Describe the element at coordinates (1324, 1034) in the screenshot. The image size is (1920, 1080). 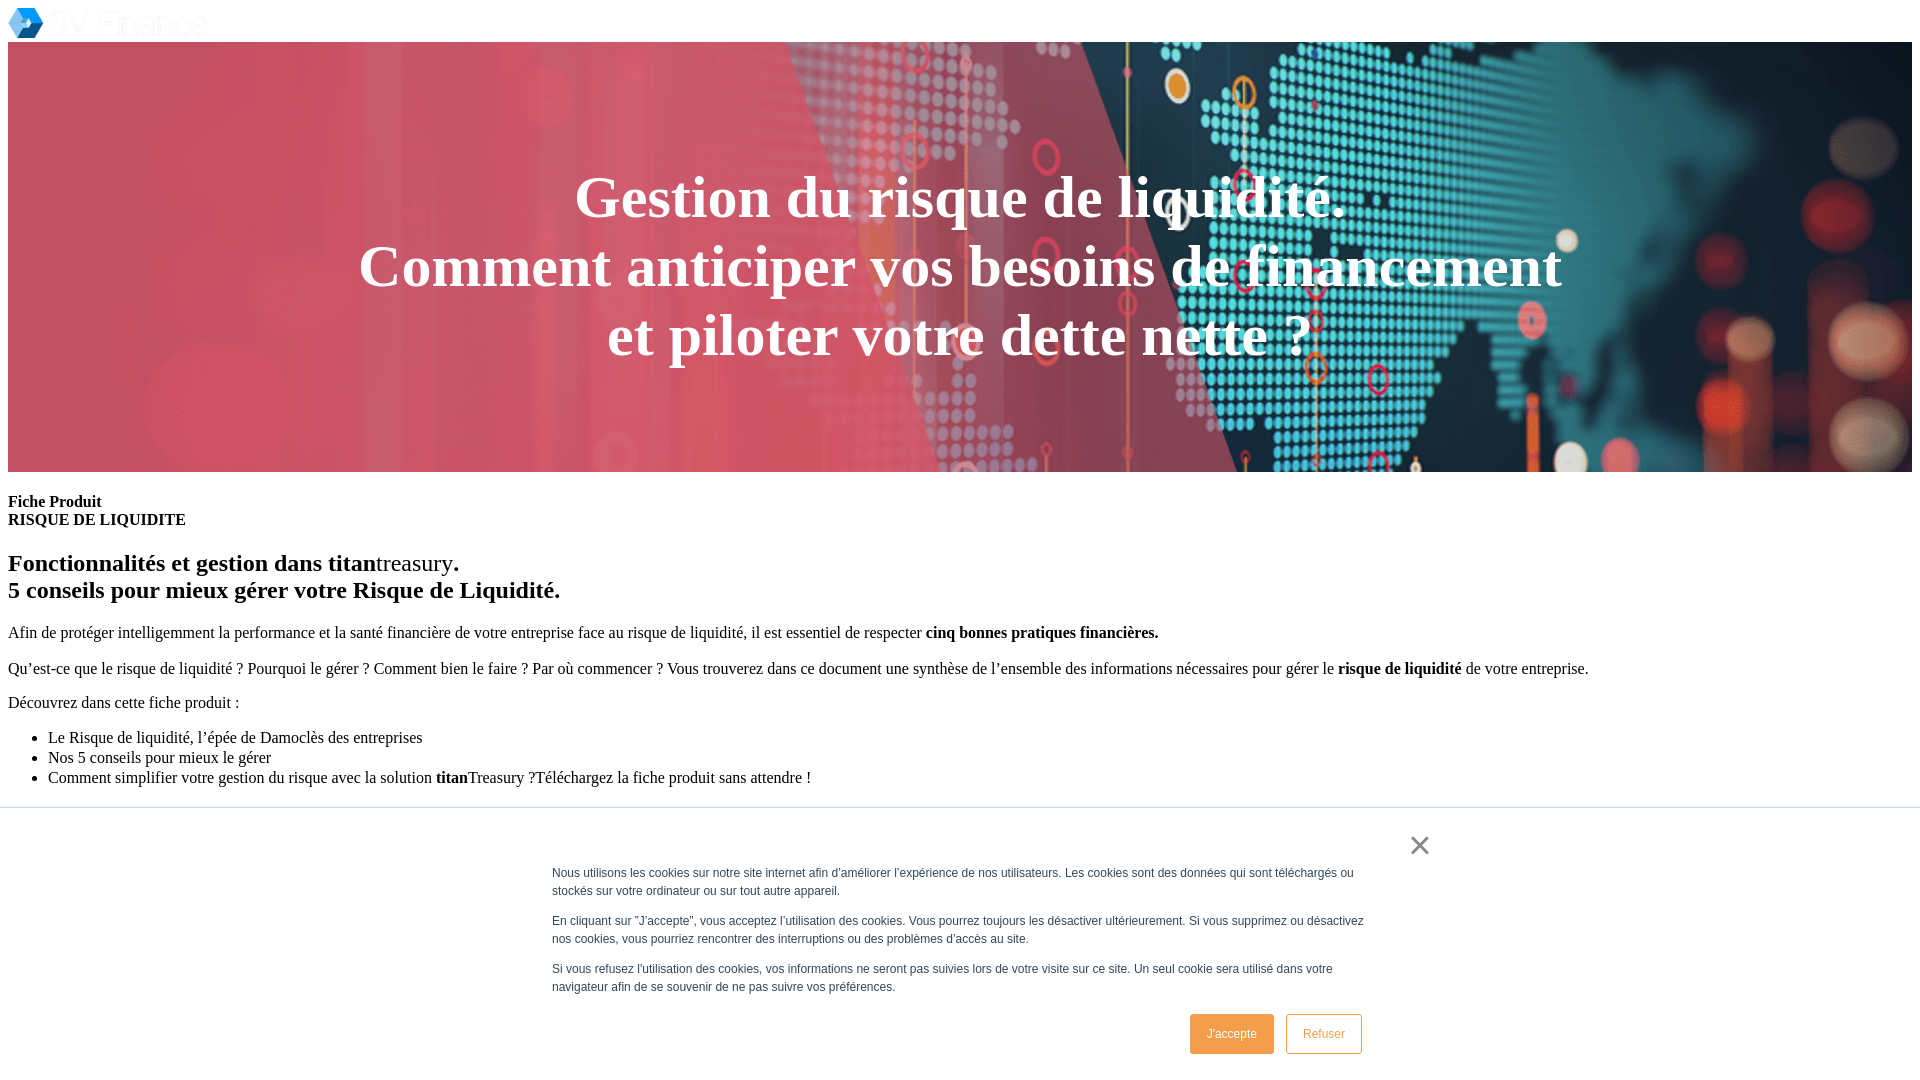
I see `Refuser` at that location.